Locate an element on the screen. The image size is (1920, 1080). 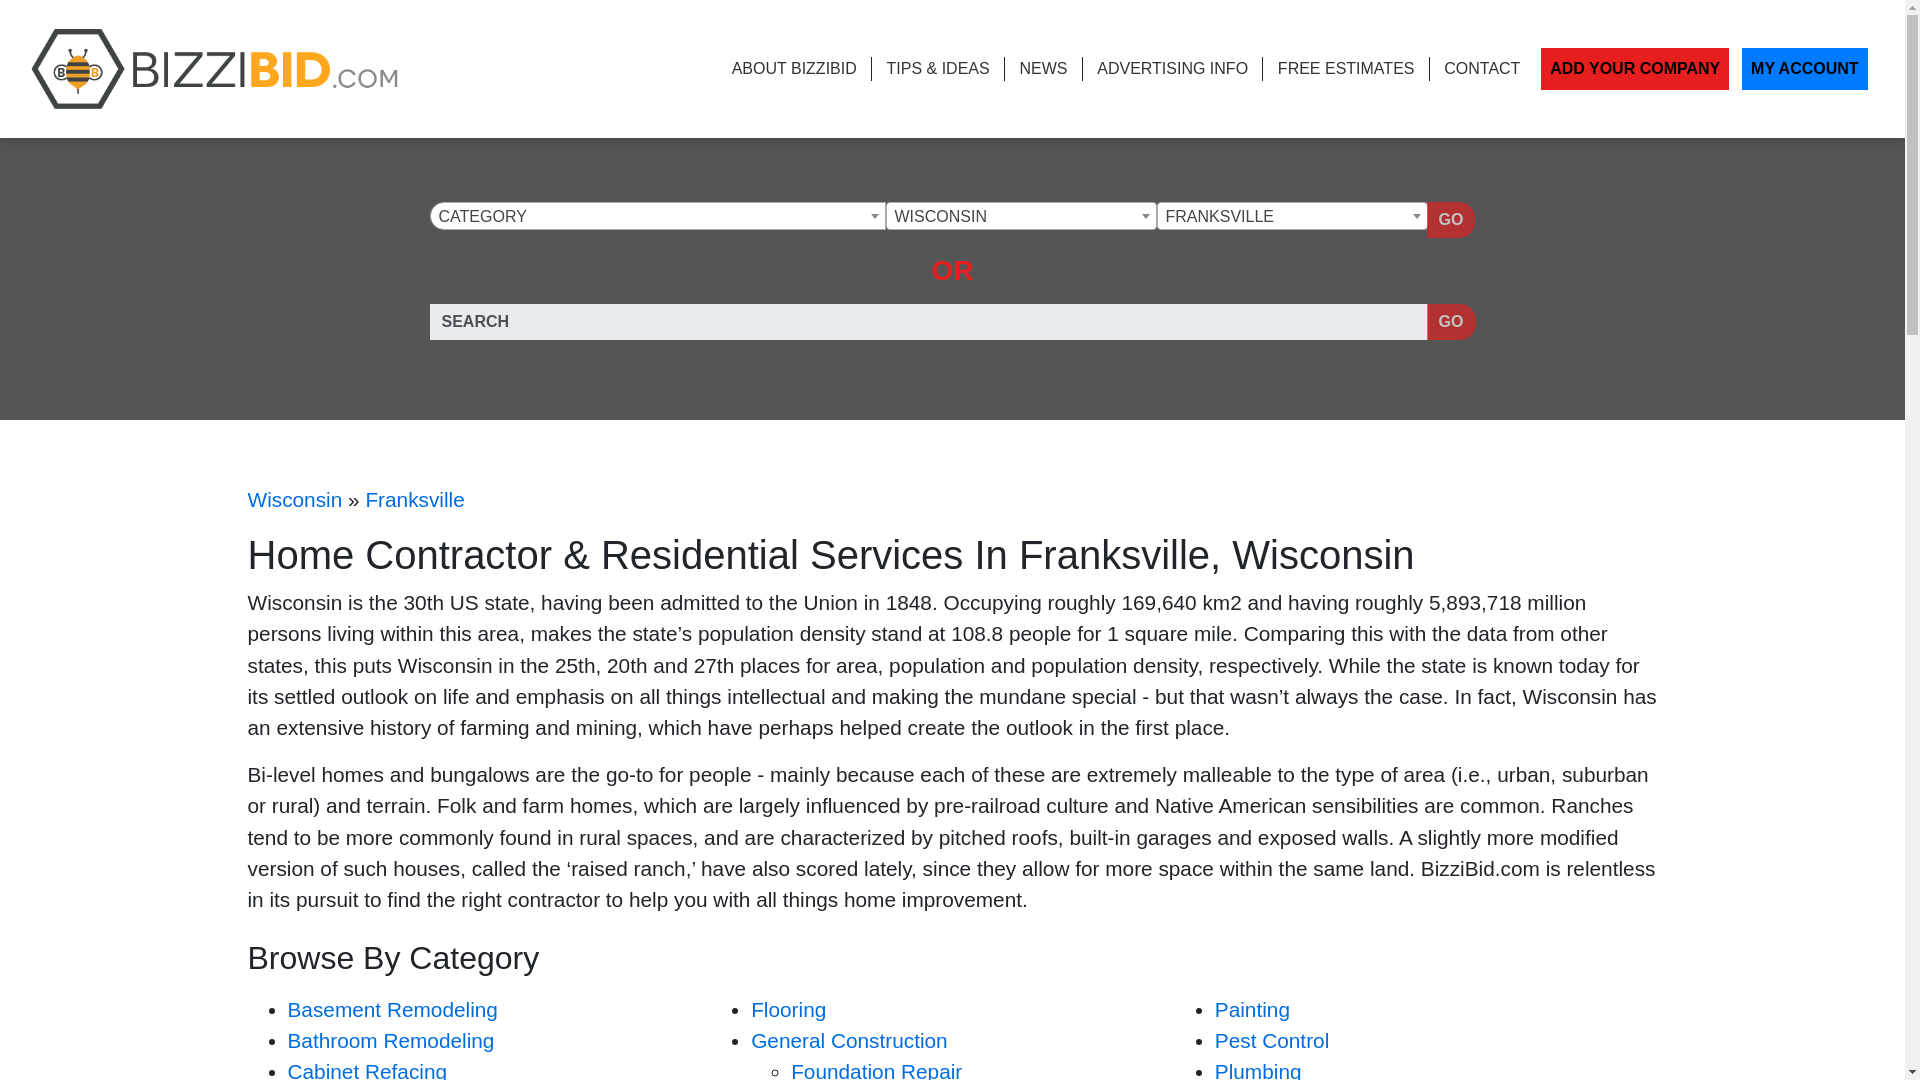
GO is located at coordinates (1451, 322).